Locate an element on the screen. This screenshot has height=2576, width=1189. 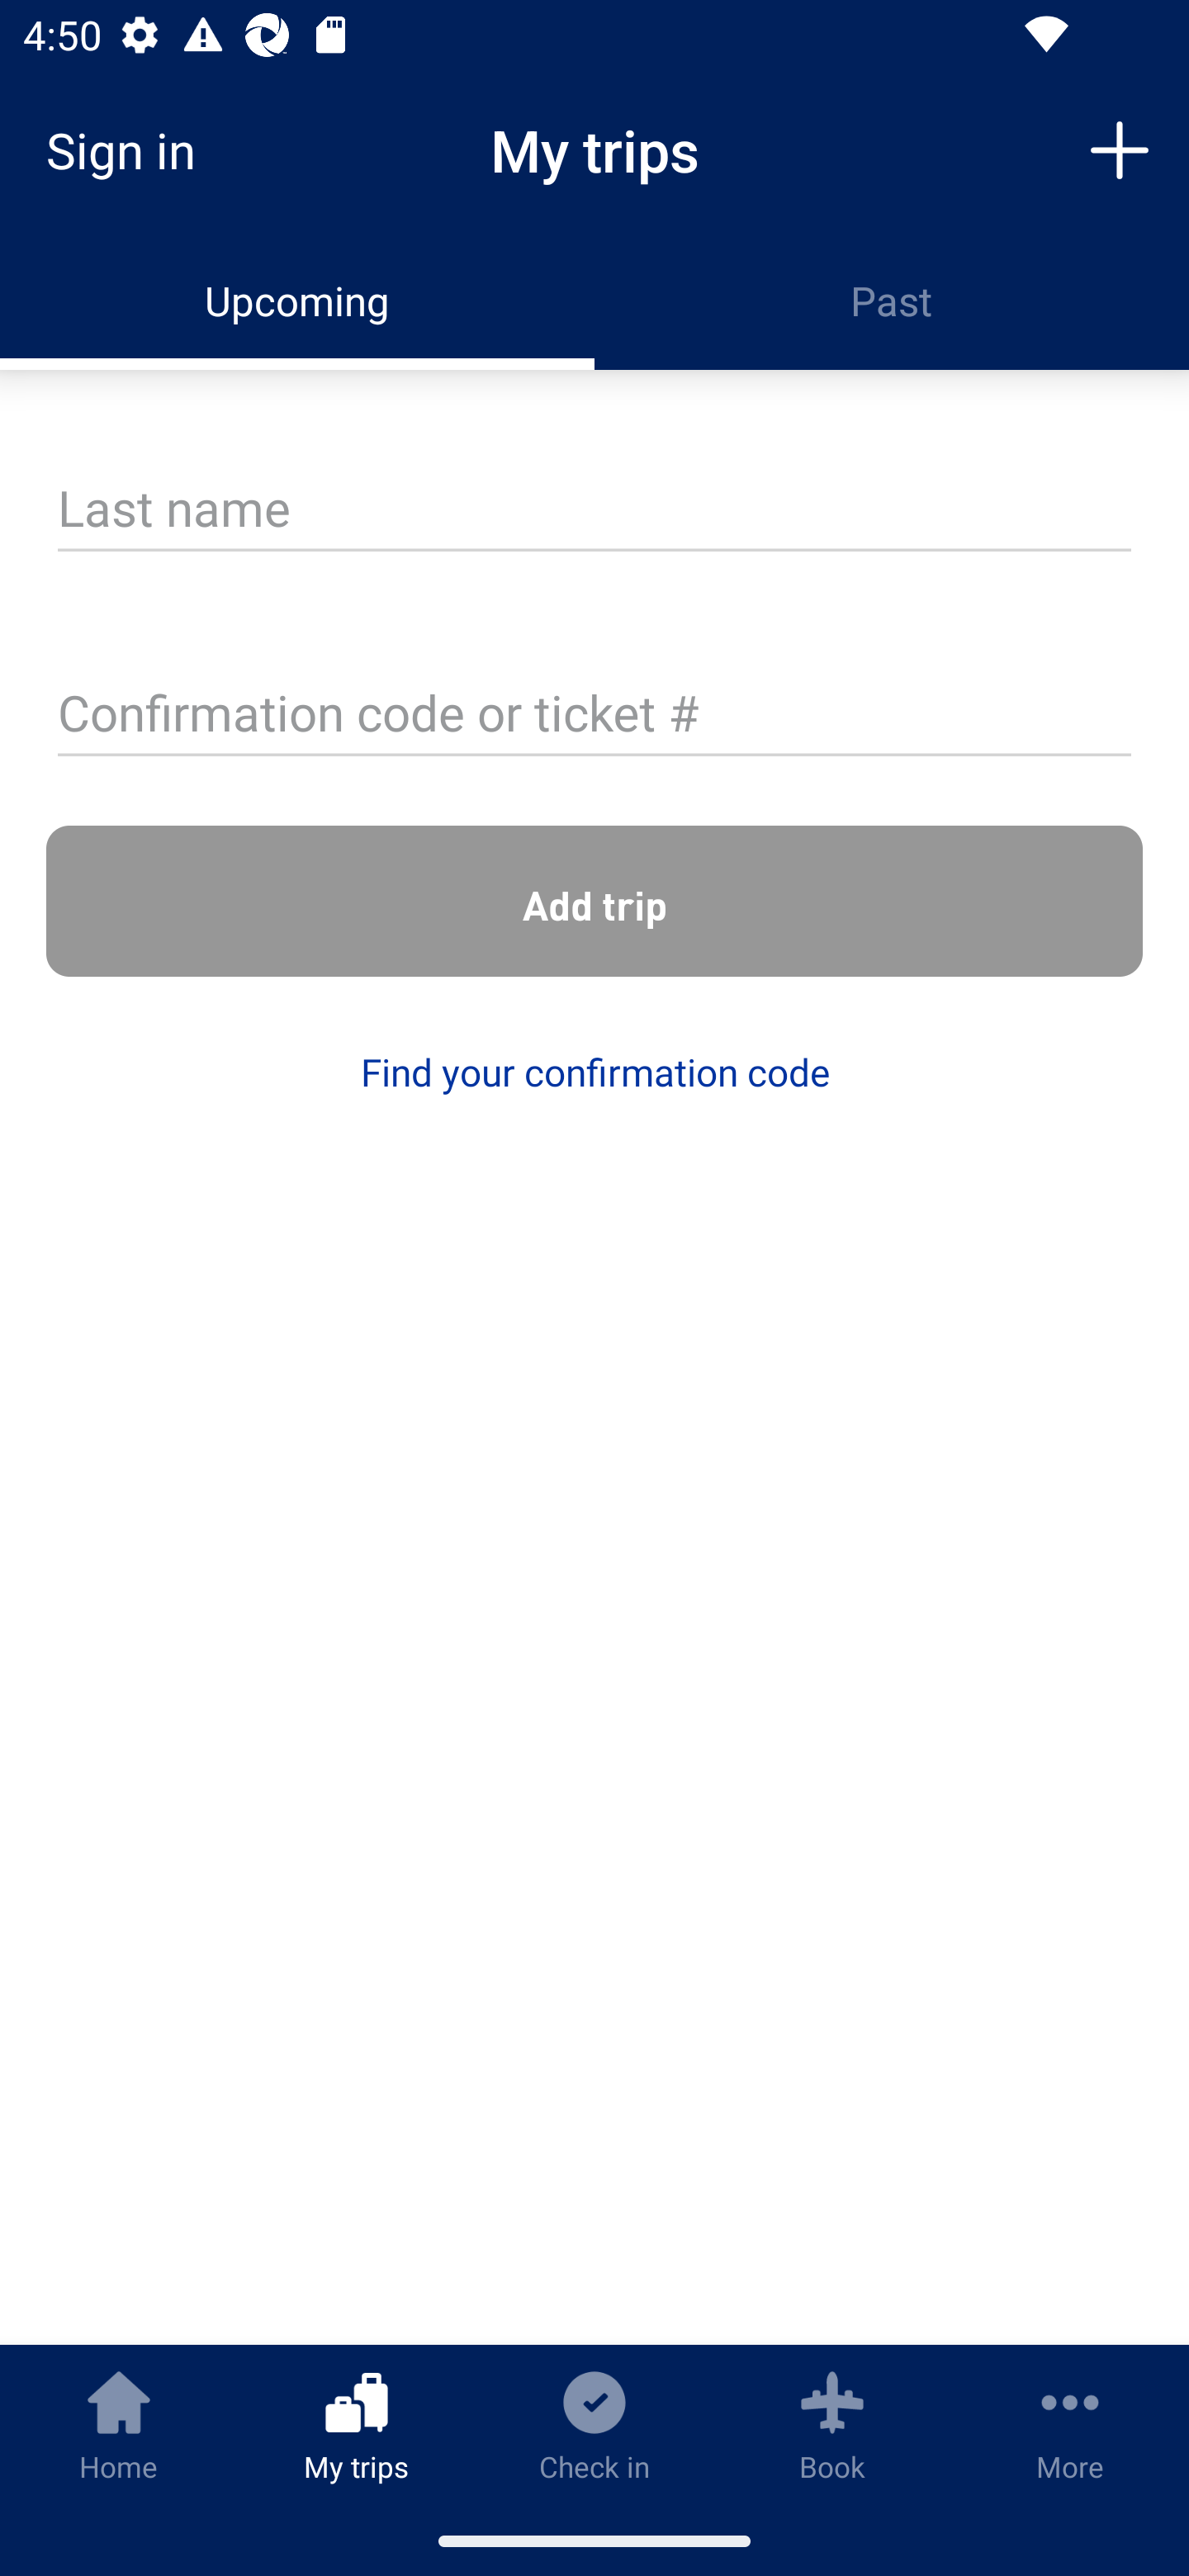
Add trip is located at coordinates (594, 902).